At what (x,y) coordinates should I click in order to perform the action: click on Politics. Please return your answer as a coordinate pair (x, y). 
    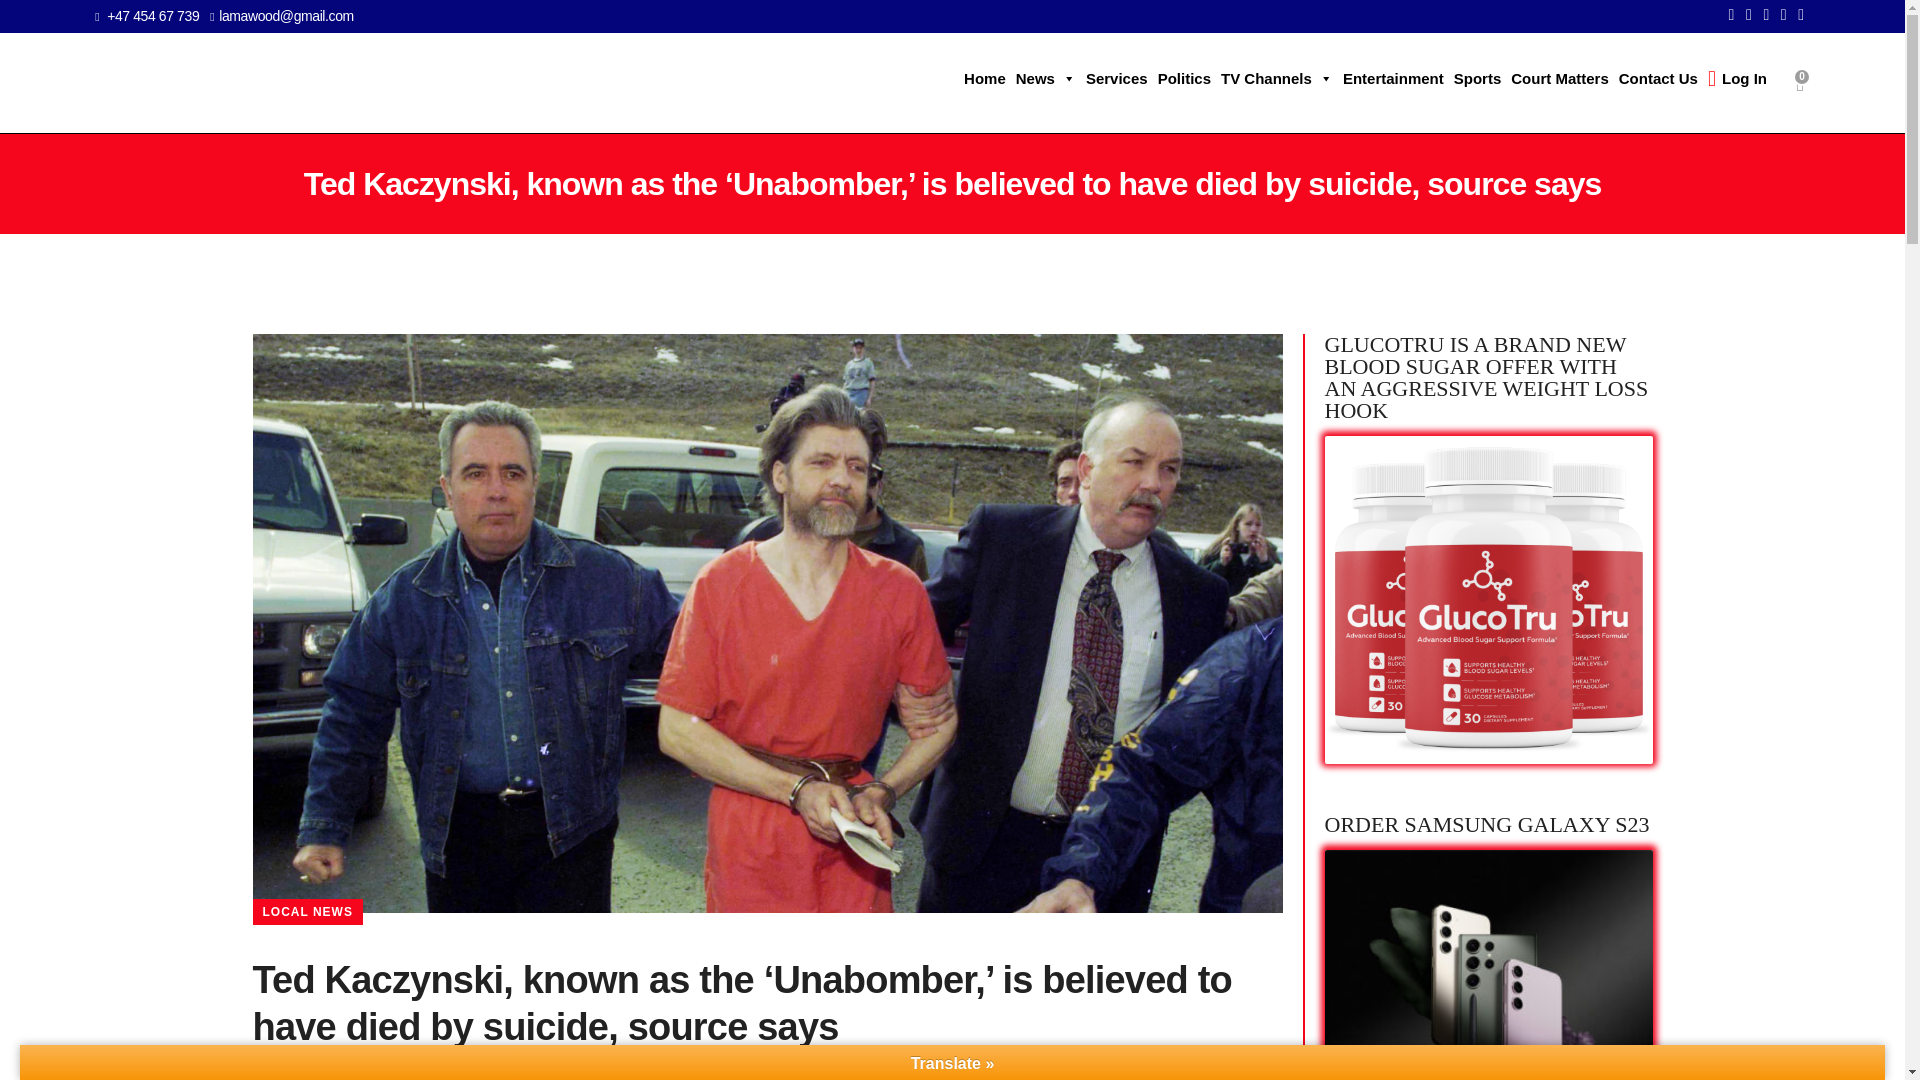
    Looking at the image, I should click on (1184, 79).